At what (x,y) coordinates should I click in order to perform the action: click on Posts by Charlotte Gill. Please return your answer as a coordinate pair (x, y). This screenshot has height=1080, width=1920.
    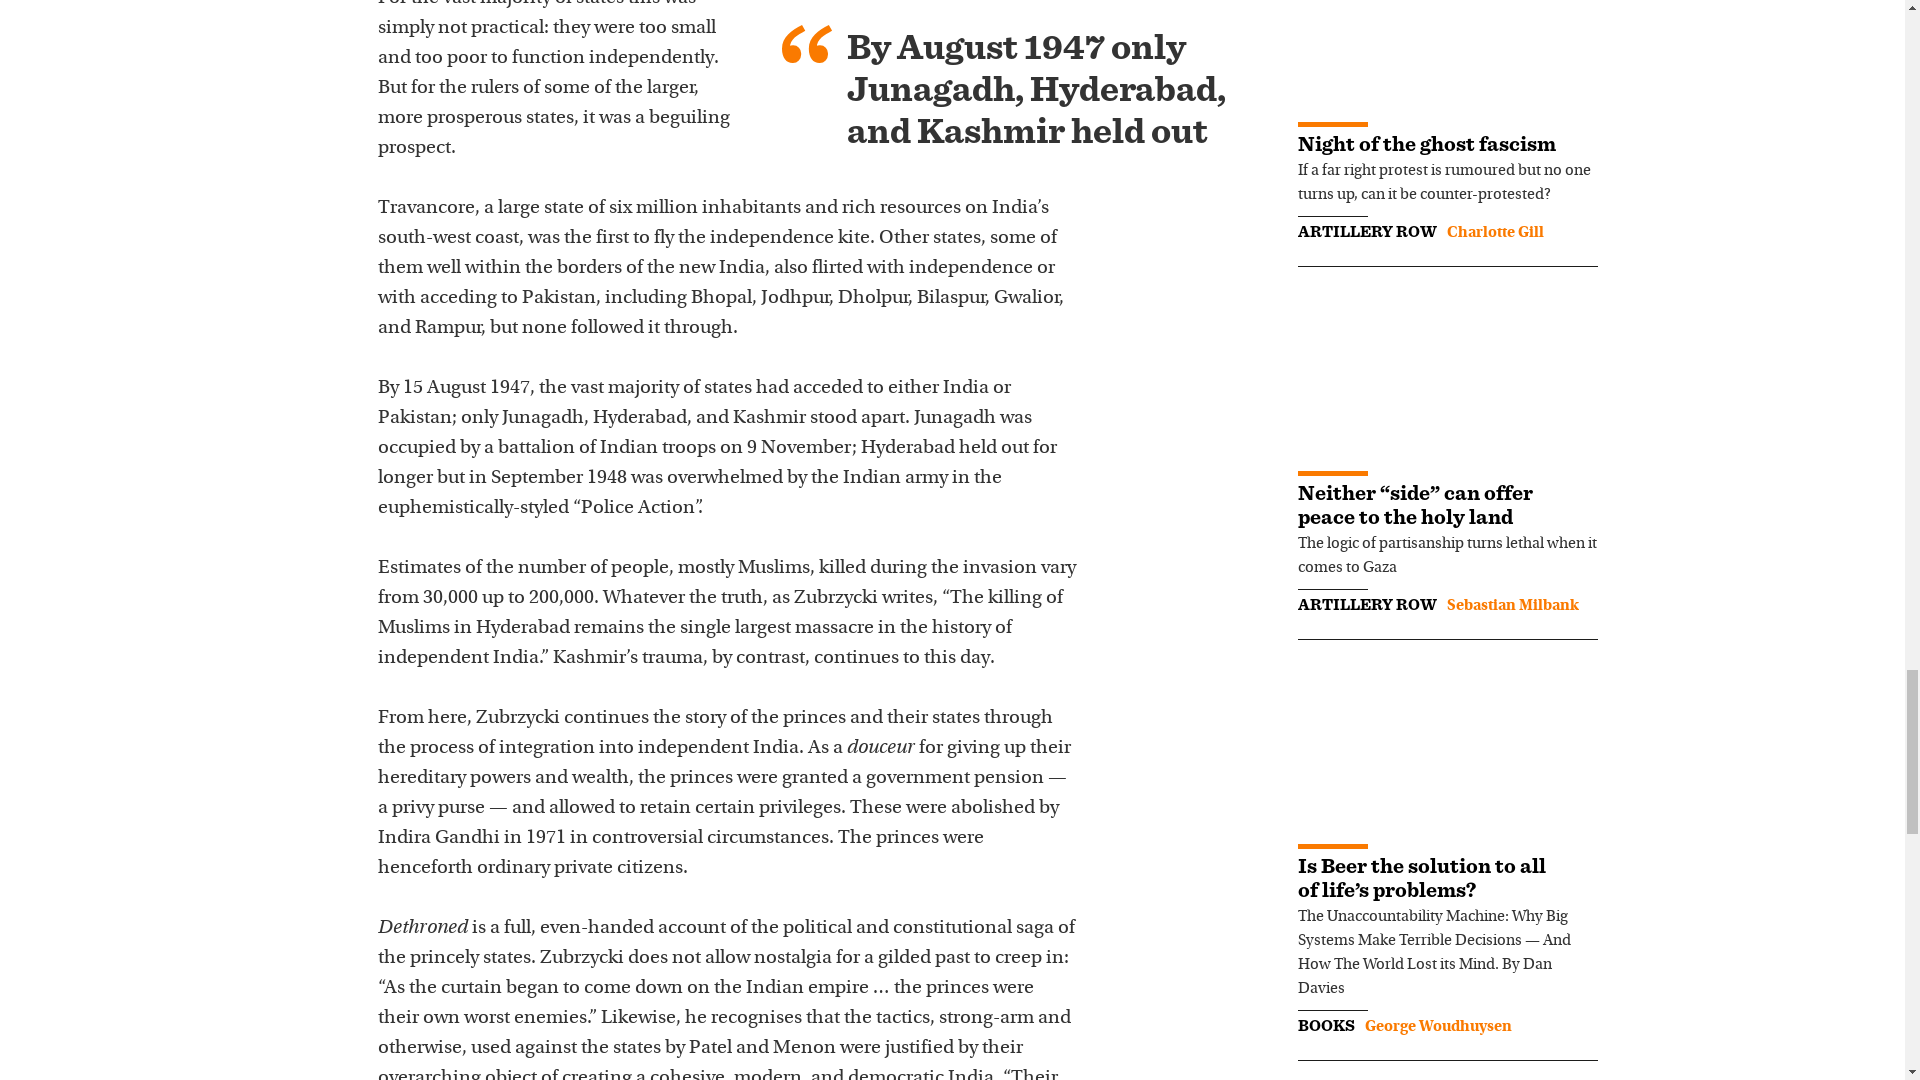
    Looking at the image, I should click on (1494, 232).